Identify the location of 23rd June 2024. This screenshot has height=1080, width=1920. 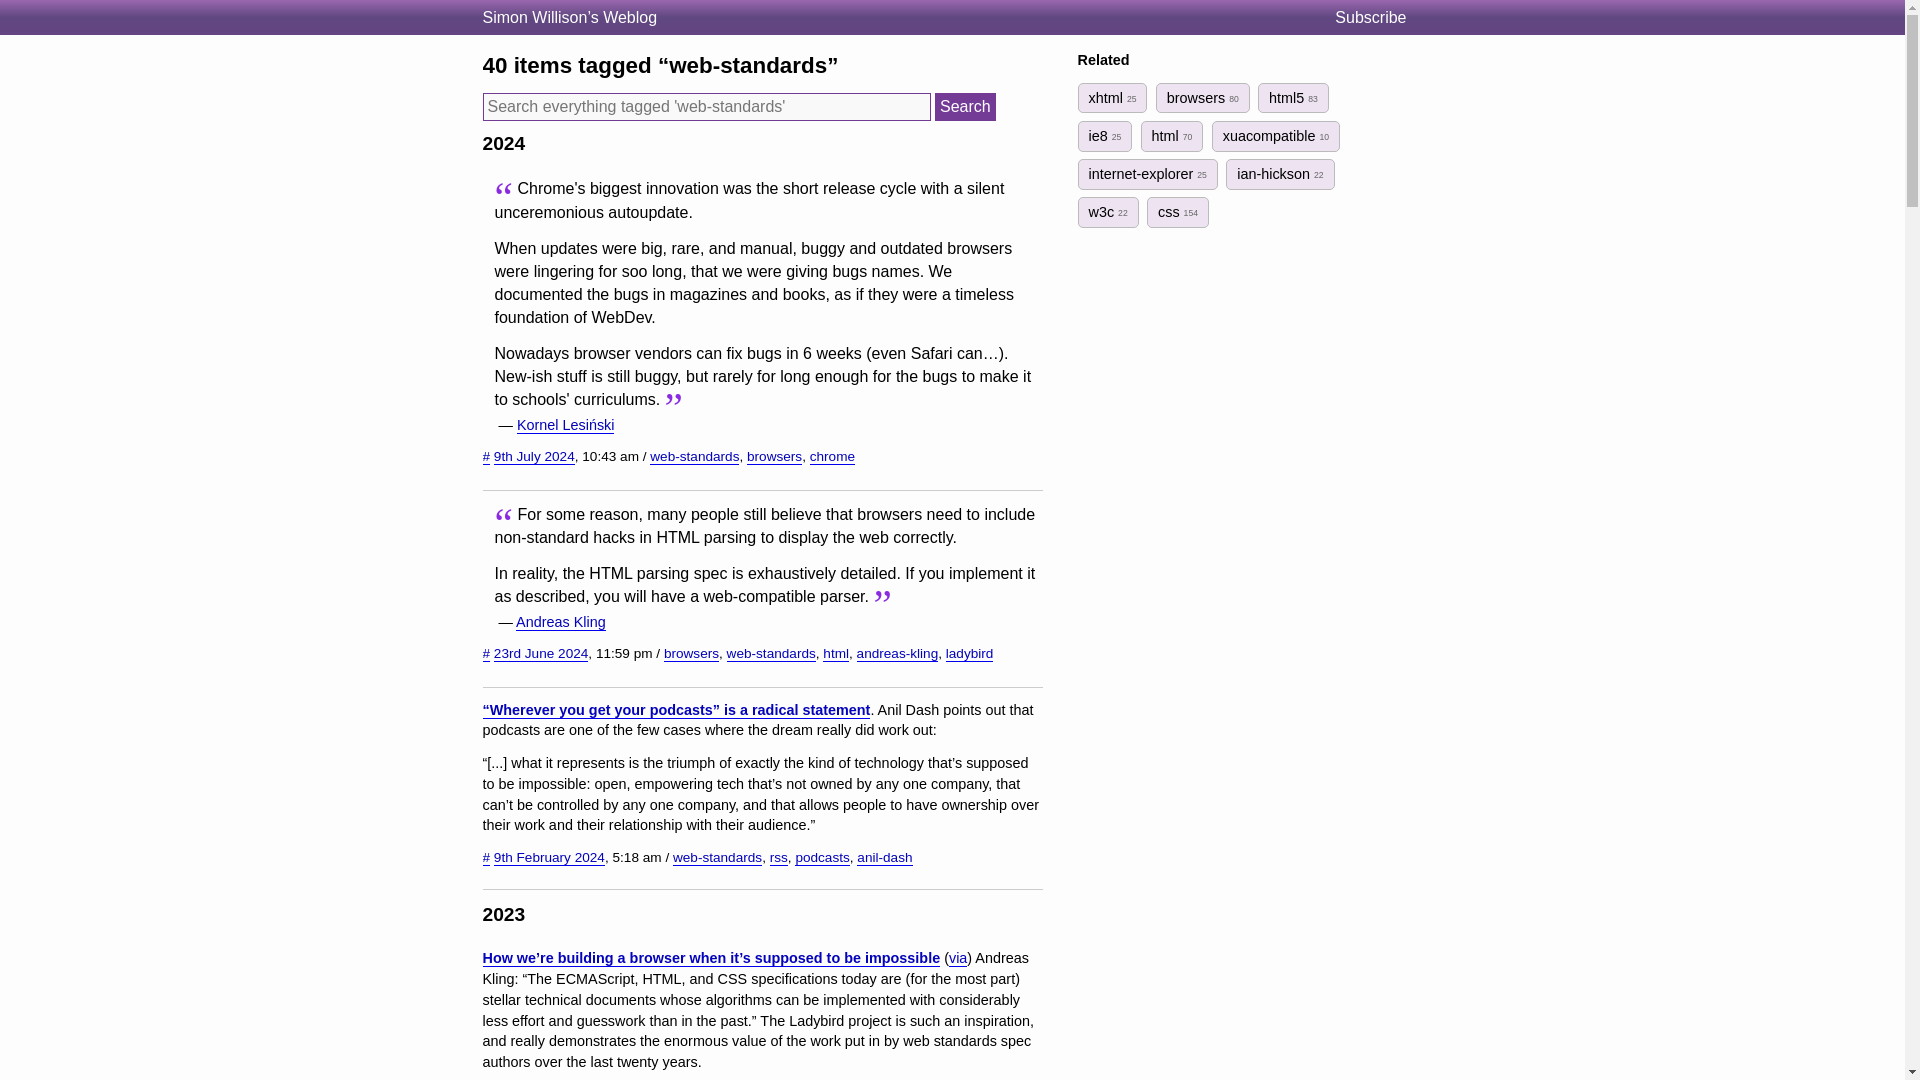
(540, 654).